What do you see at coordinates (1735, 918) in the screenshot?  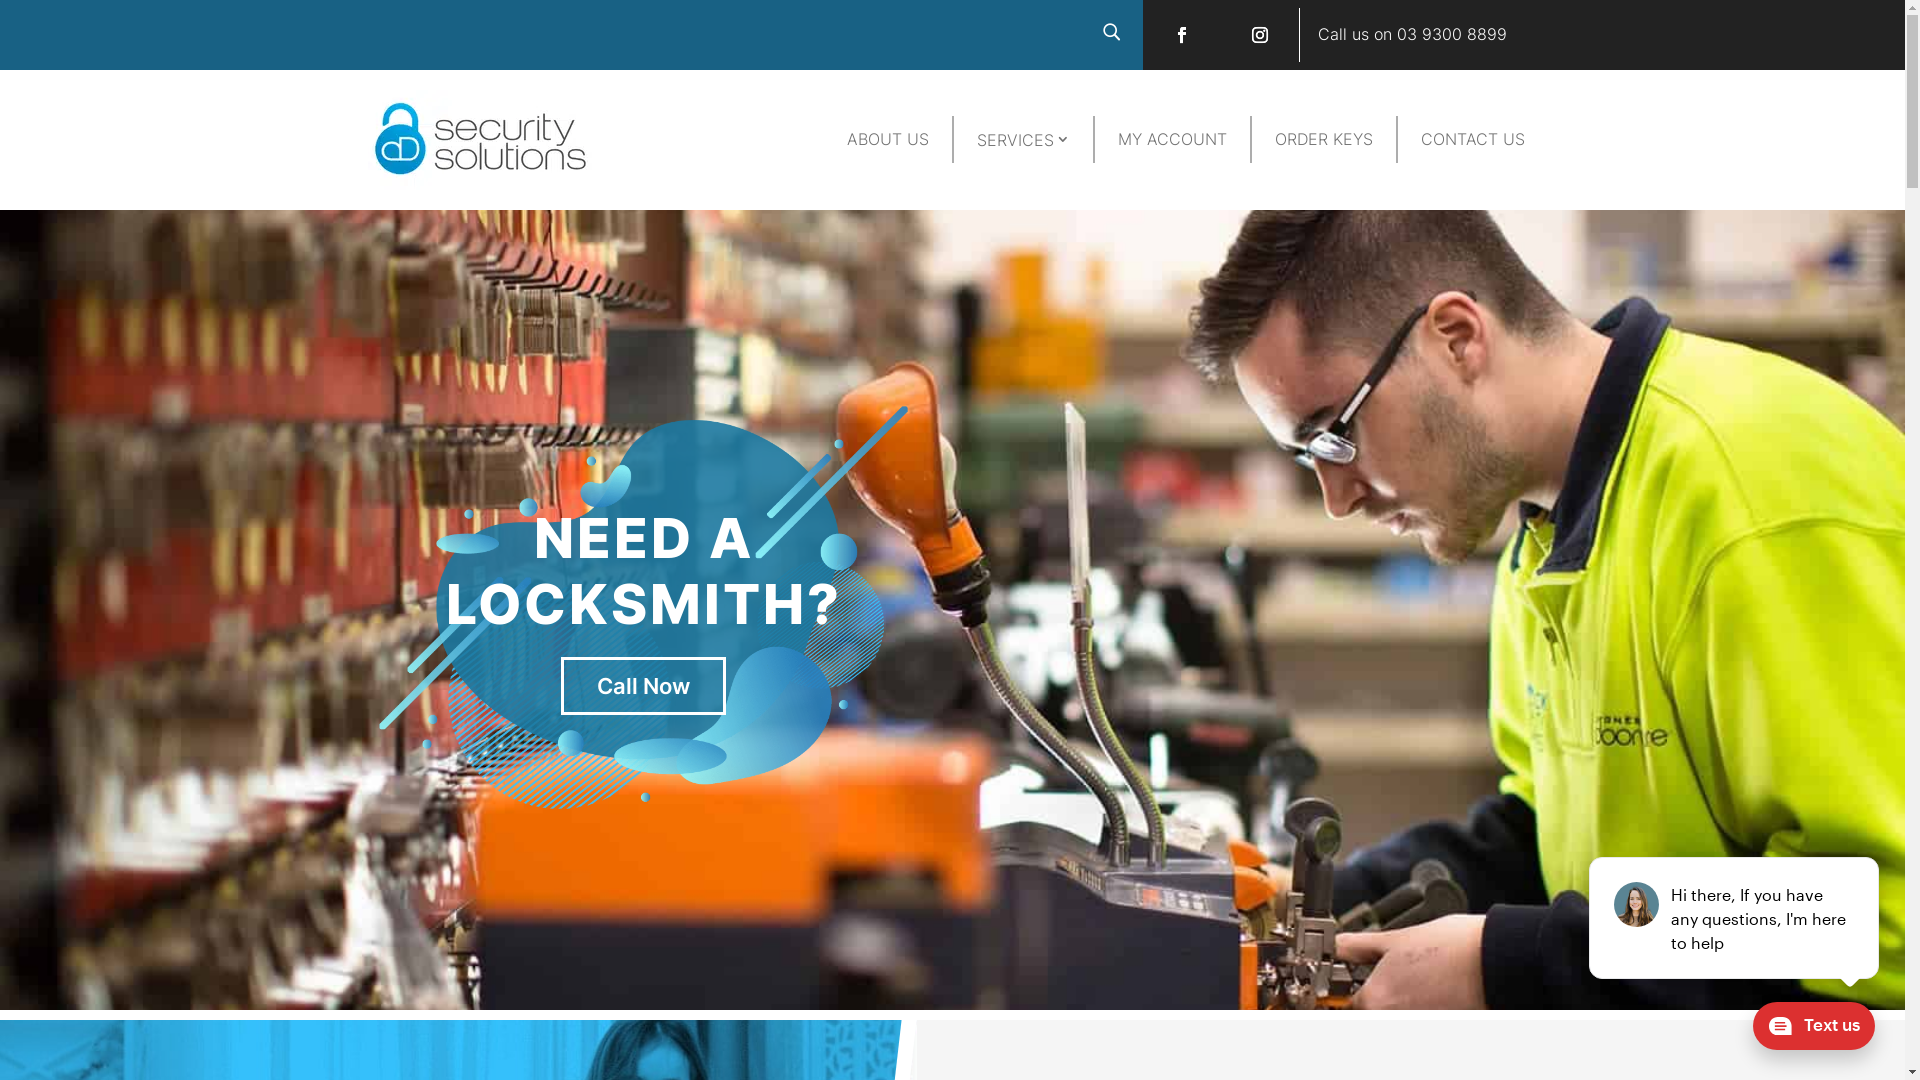 I see `podium webchat widget prompt` at bounding box center [1735, 918].